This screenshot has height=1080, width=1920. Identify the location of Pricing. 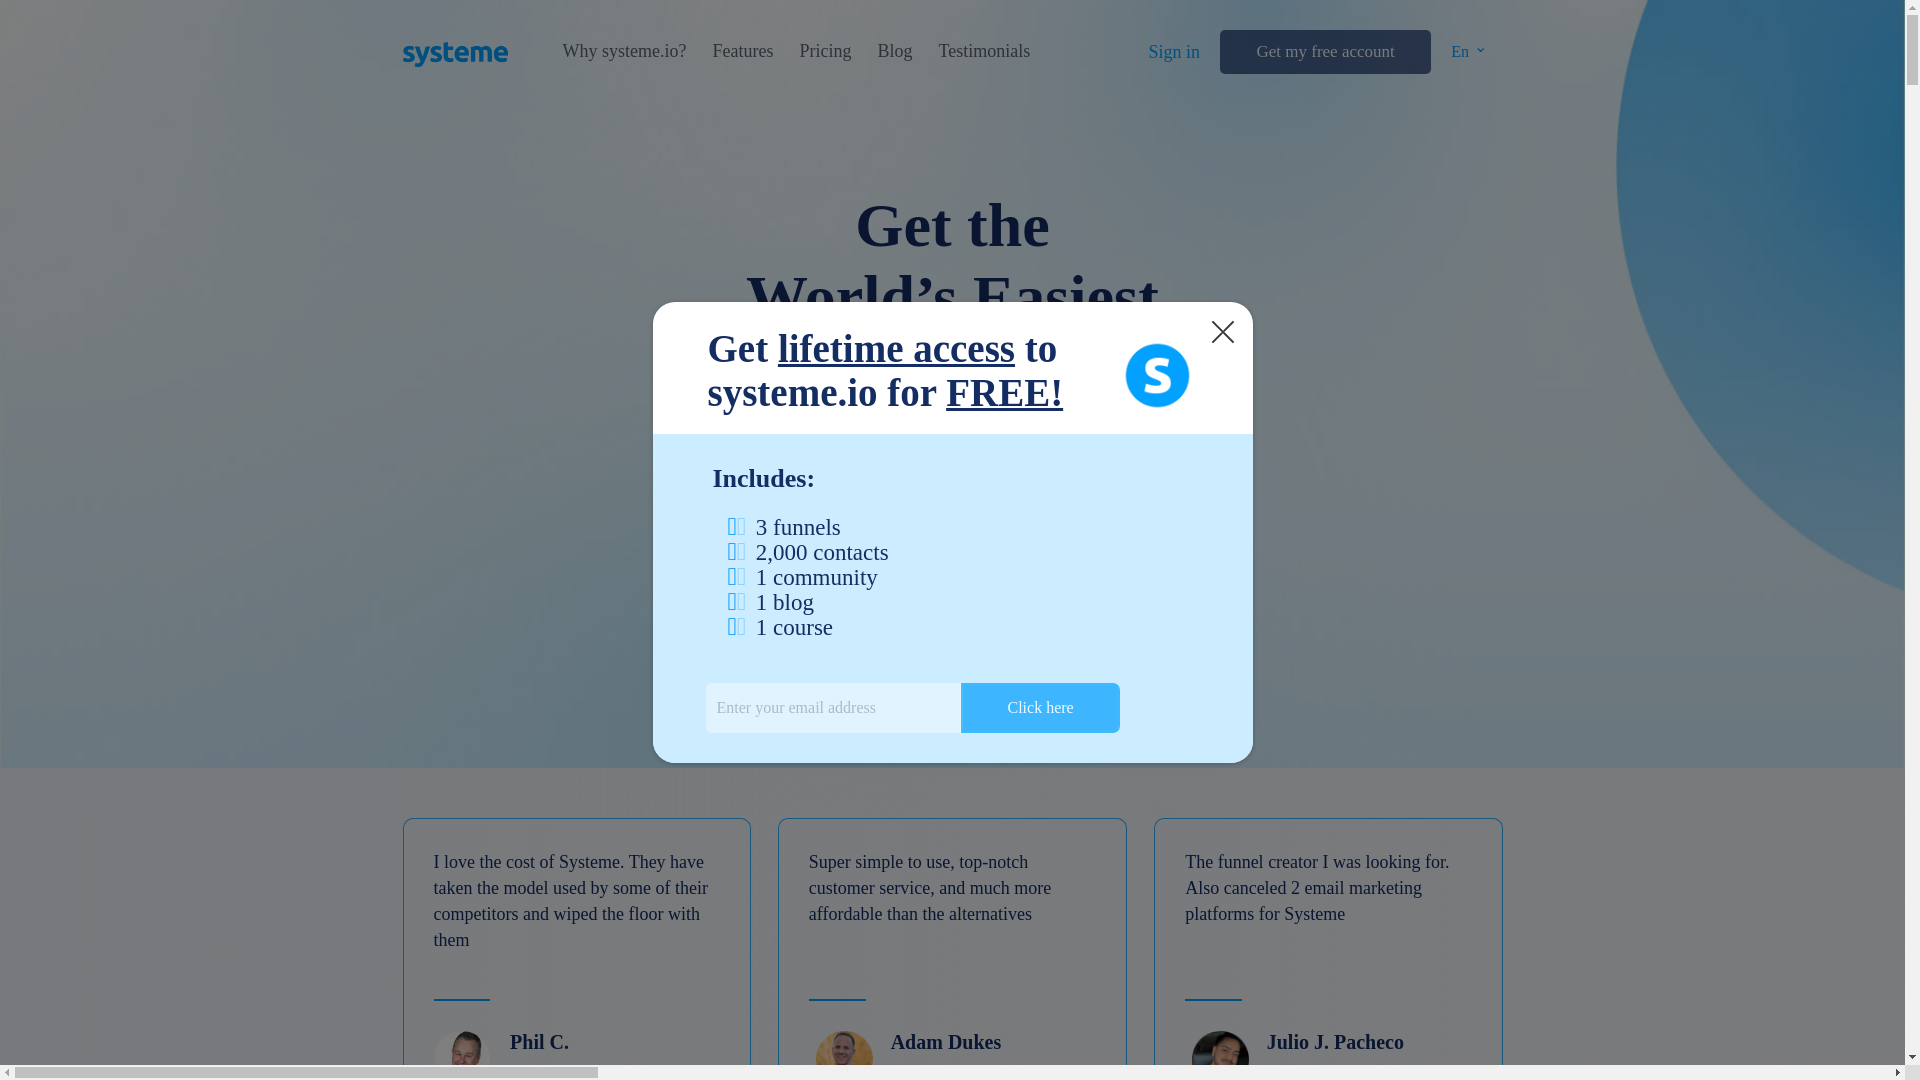
(824, 51).